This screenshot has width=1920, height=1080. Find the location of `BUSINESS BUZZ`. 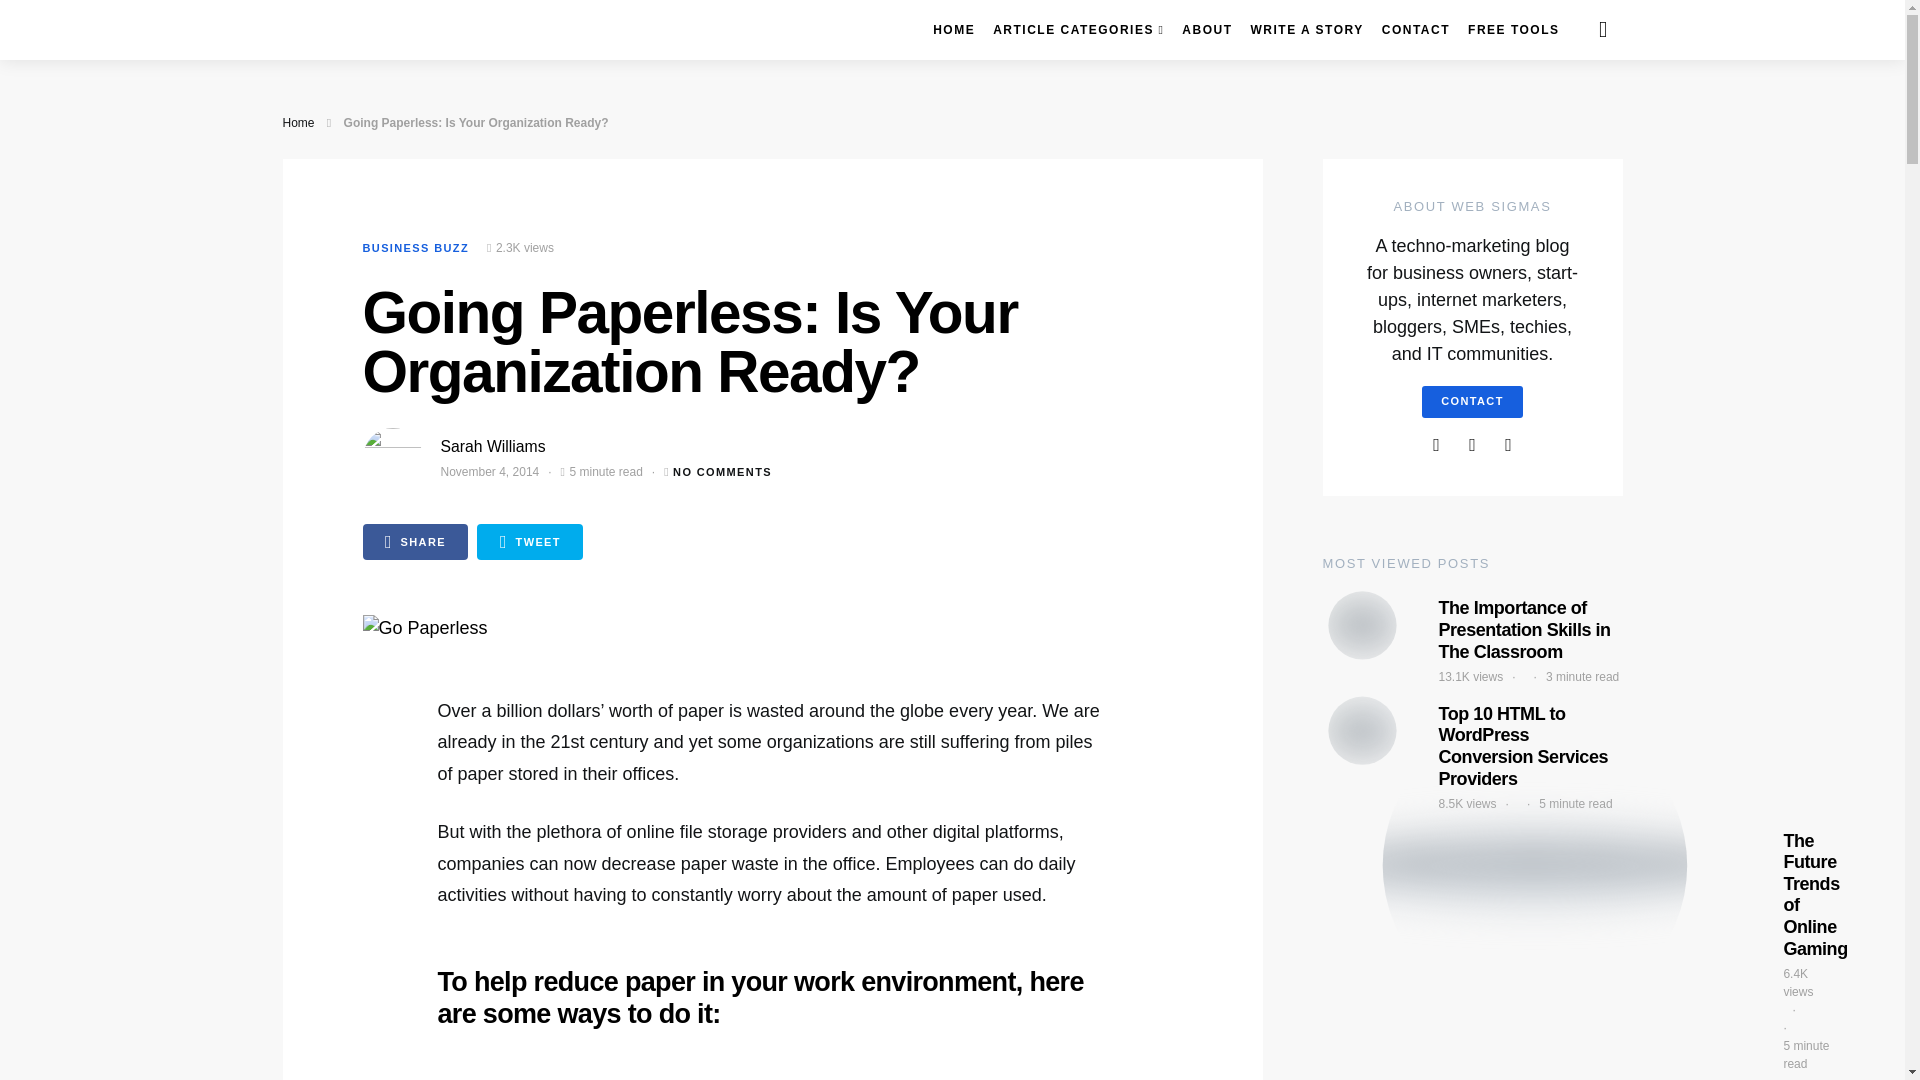

BUSINESS BUZZ is located at coordinates (415, 247).